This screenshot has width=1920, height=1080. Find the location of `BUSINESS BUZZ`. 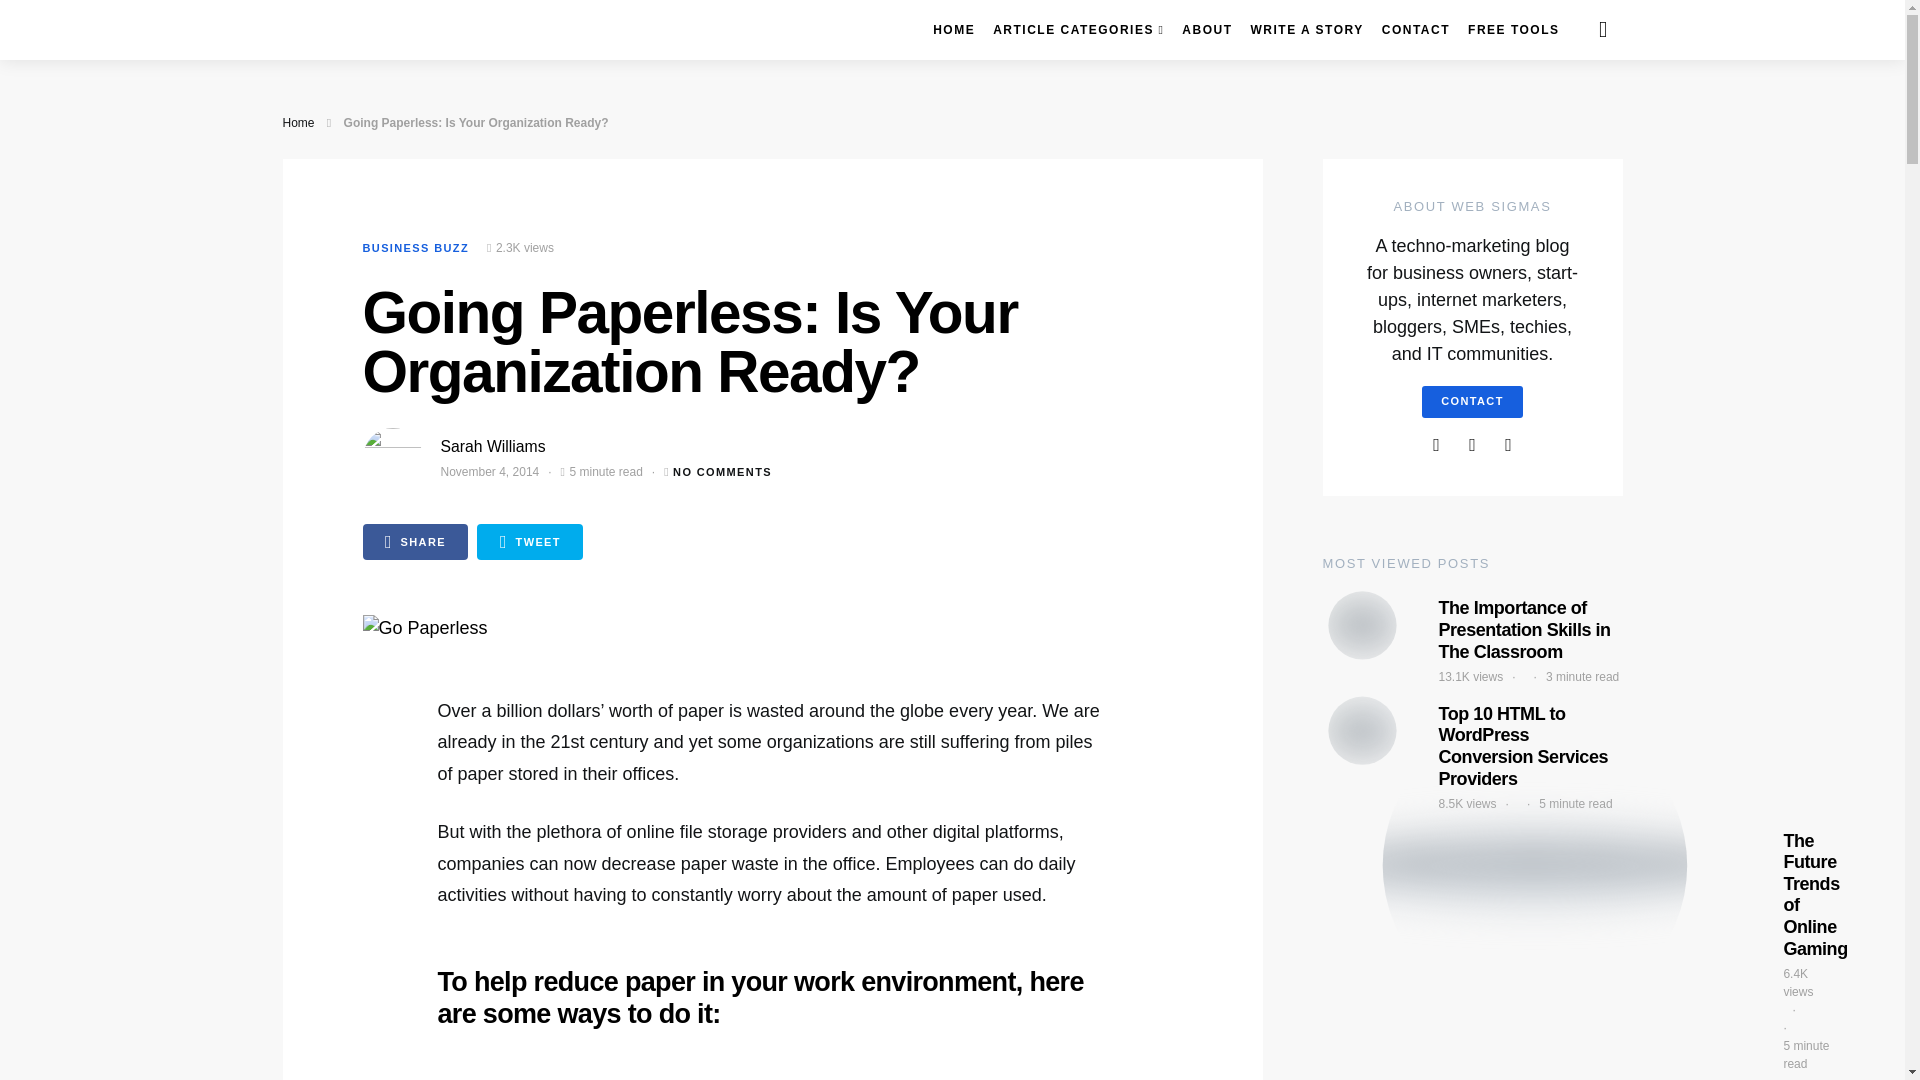

BUSINESS BUZZ is located at coordinates (415, 247).